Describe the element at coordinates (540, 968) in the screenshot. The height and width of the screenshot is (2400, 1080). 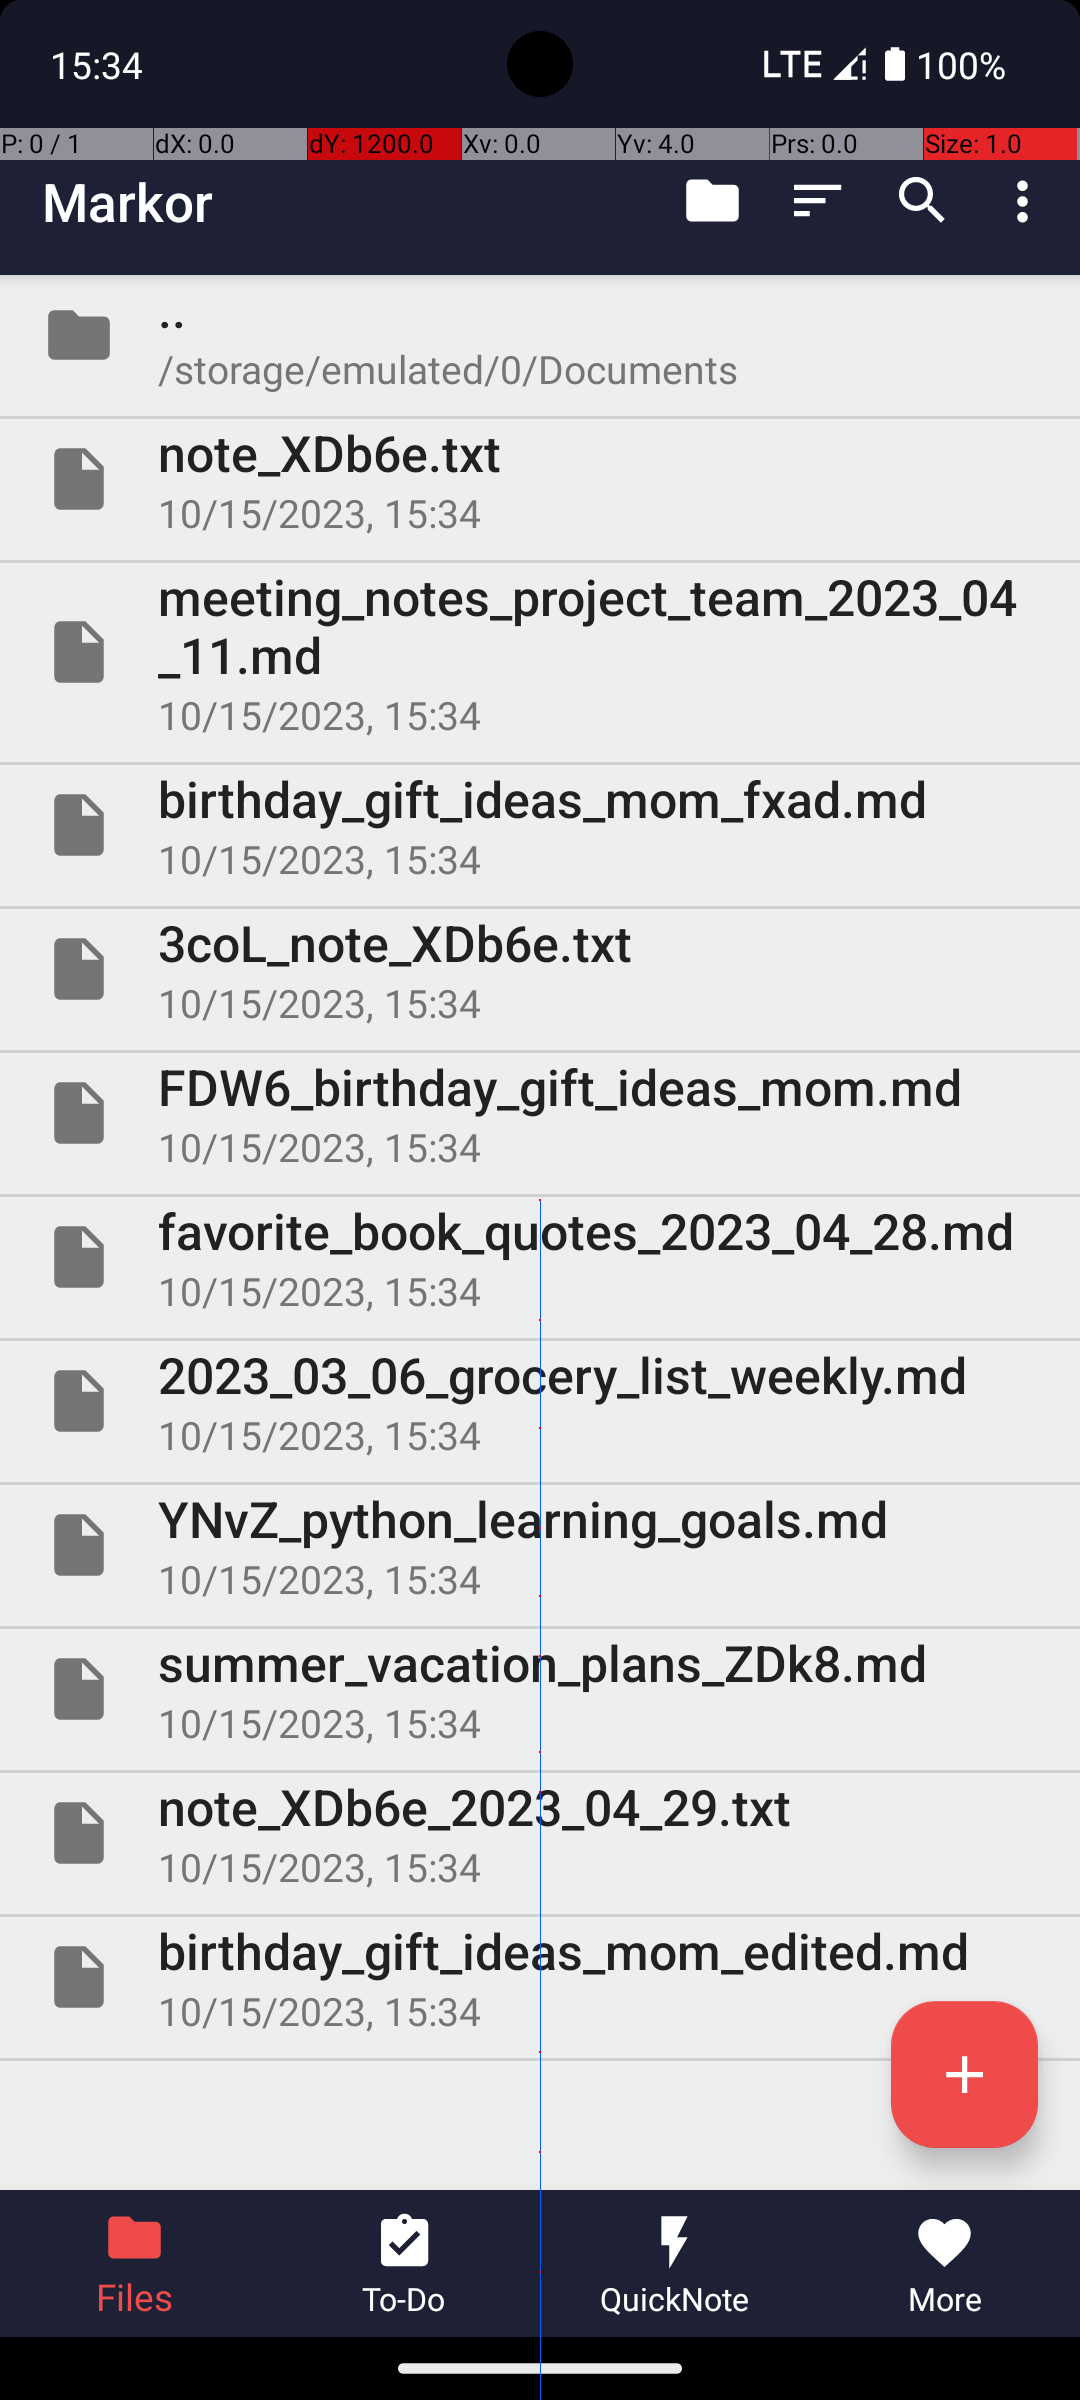
I see `File 3coL_note_XDb6e.txt ` at that location.